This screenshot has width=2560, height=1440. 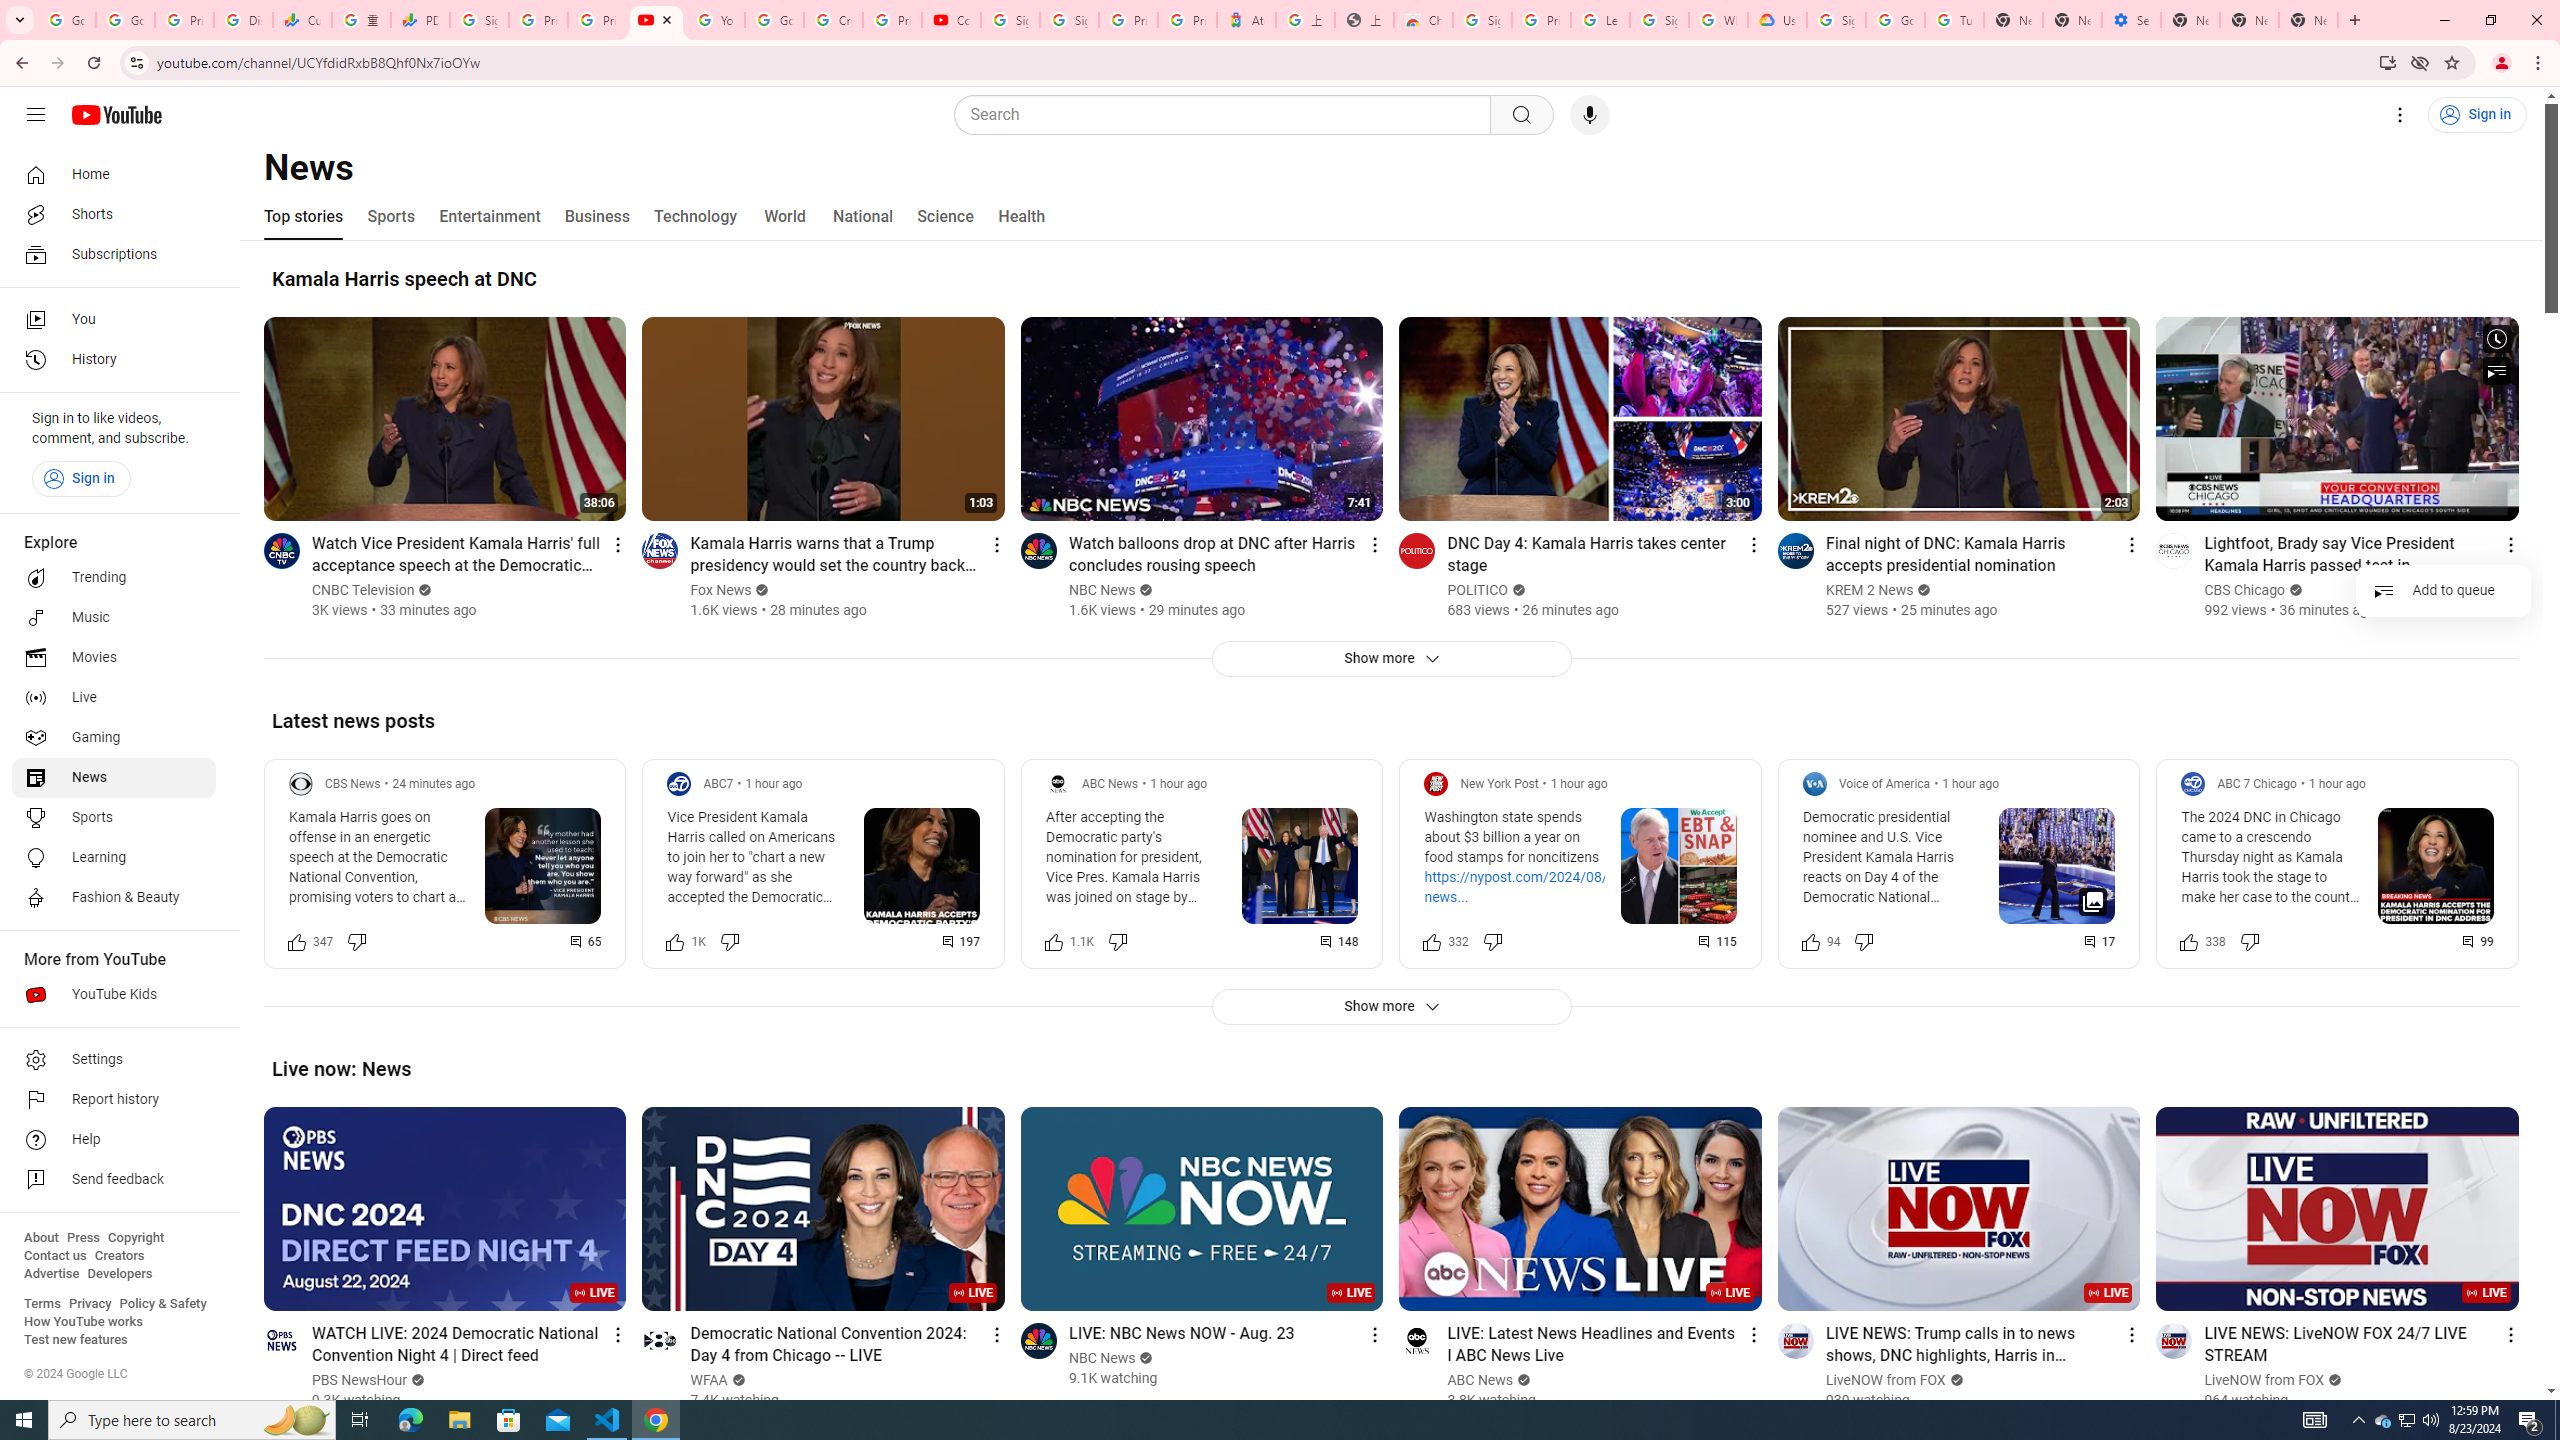 What do you see at coordinates (488, 216) in the screenshot?
I see `Entertainment` at bounding box center [488, 216].